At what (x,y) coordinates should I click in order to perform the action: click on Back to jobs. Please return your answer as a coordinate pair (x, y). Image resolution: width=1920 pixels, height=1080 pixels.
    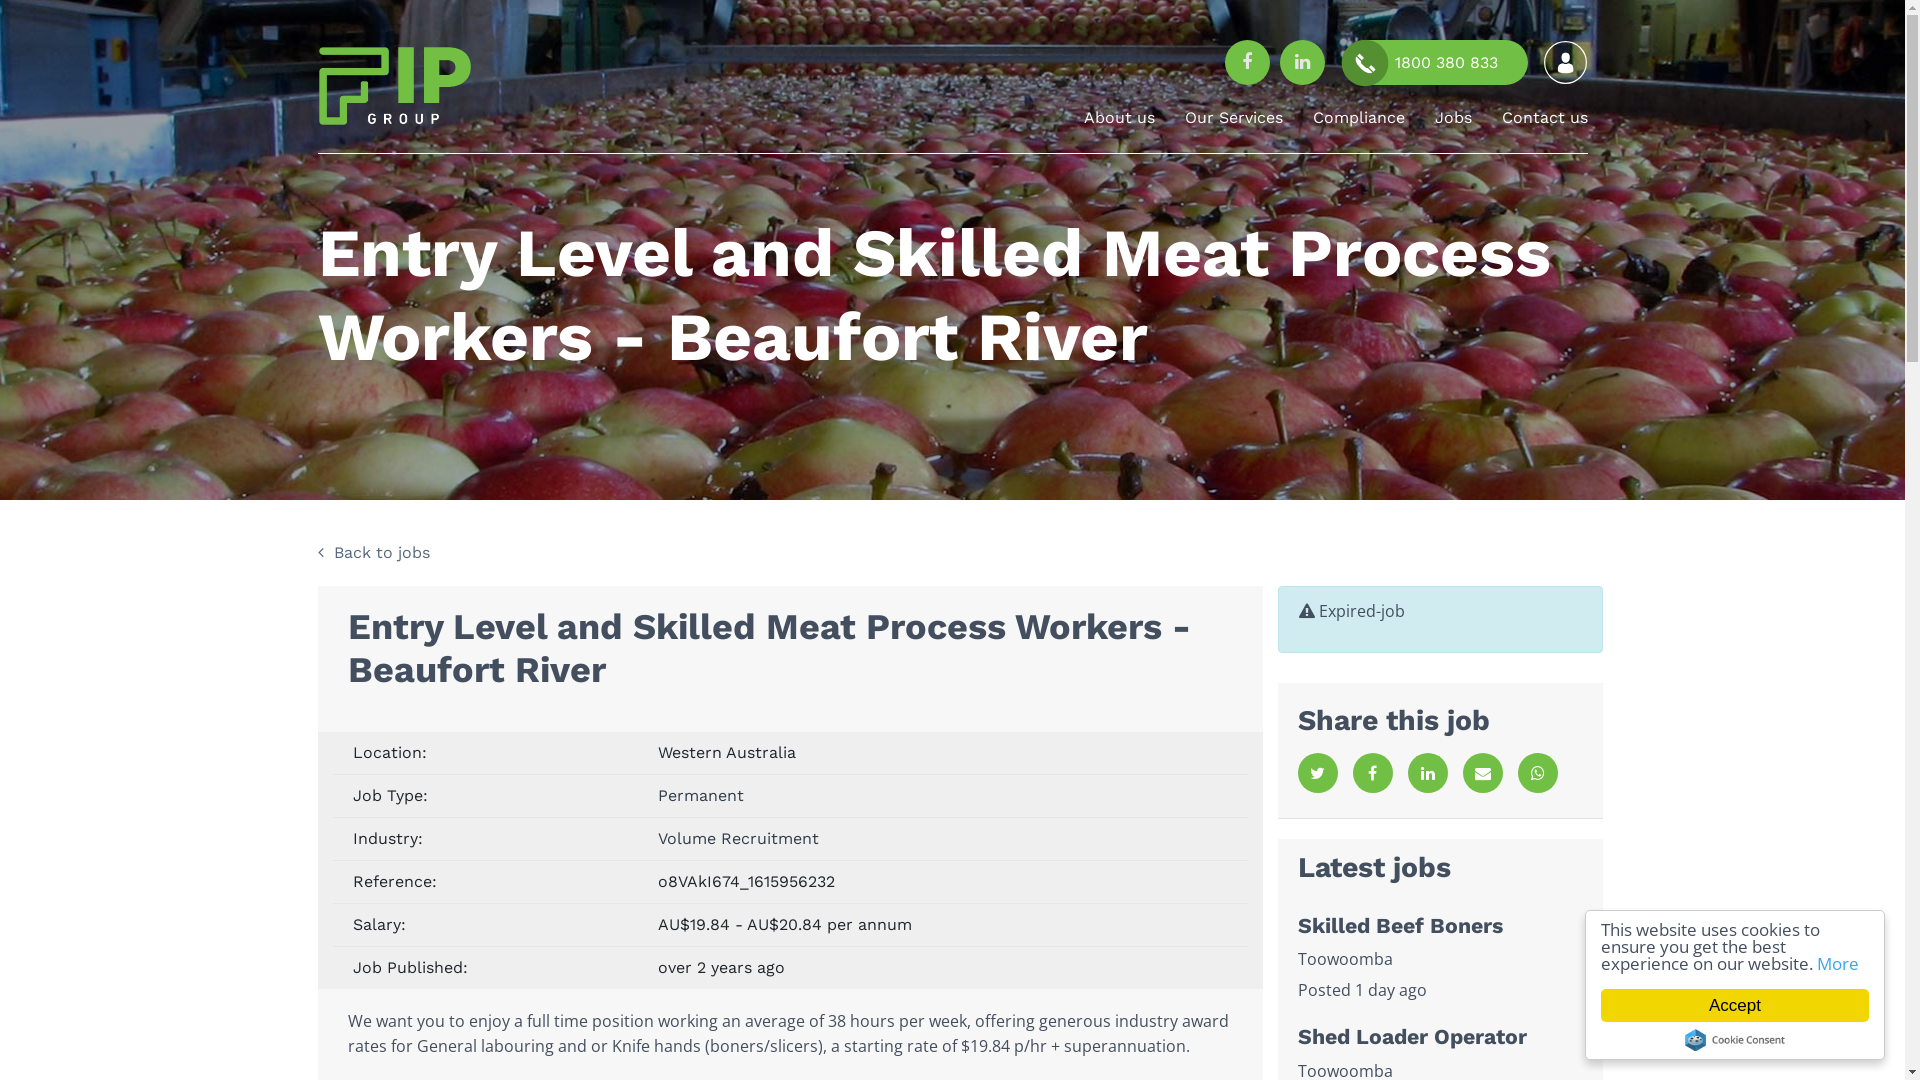
    Looking at the image, I should click on (953, 553).